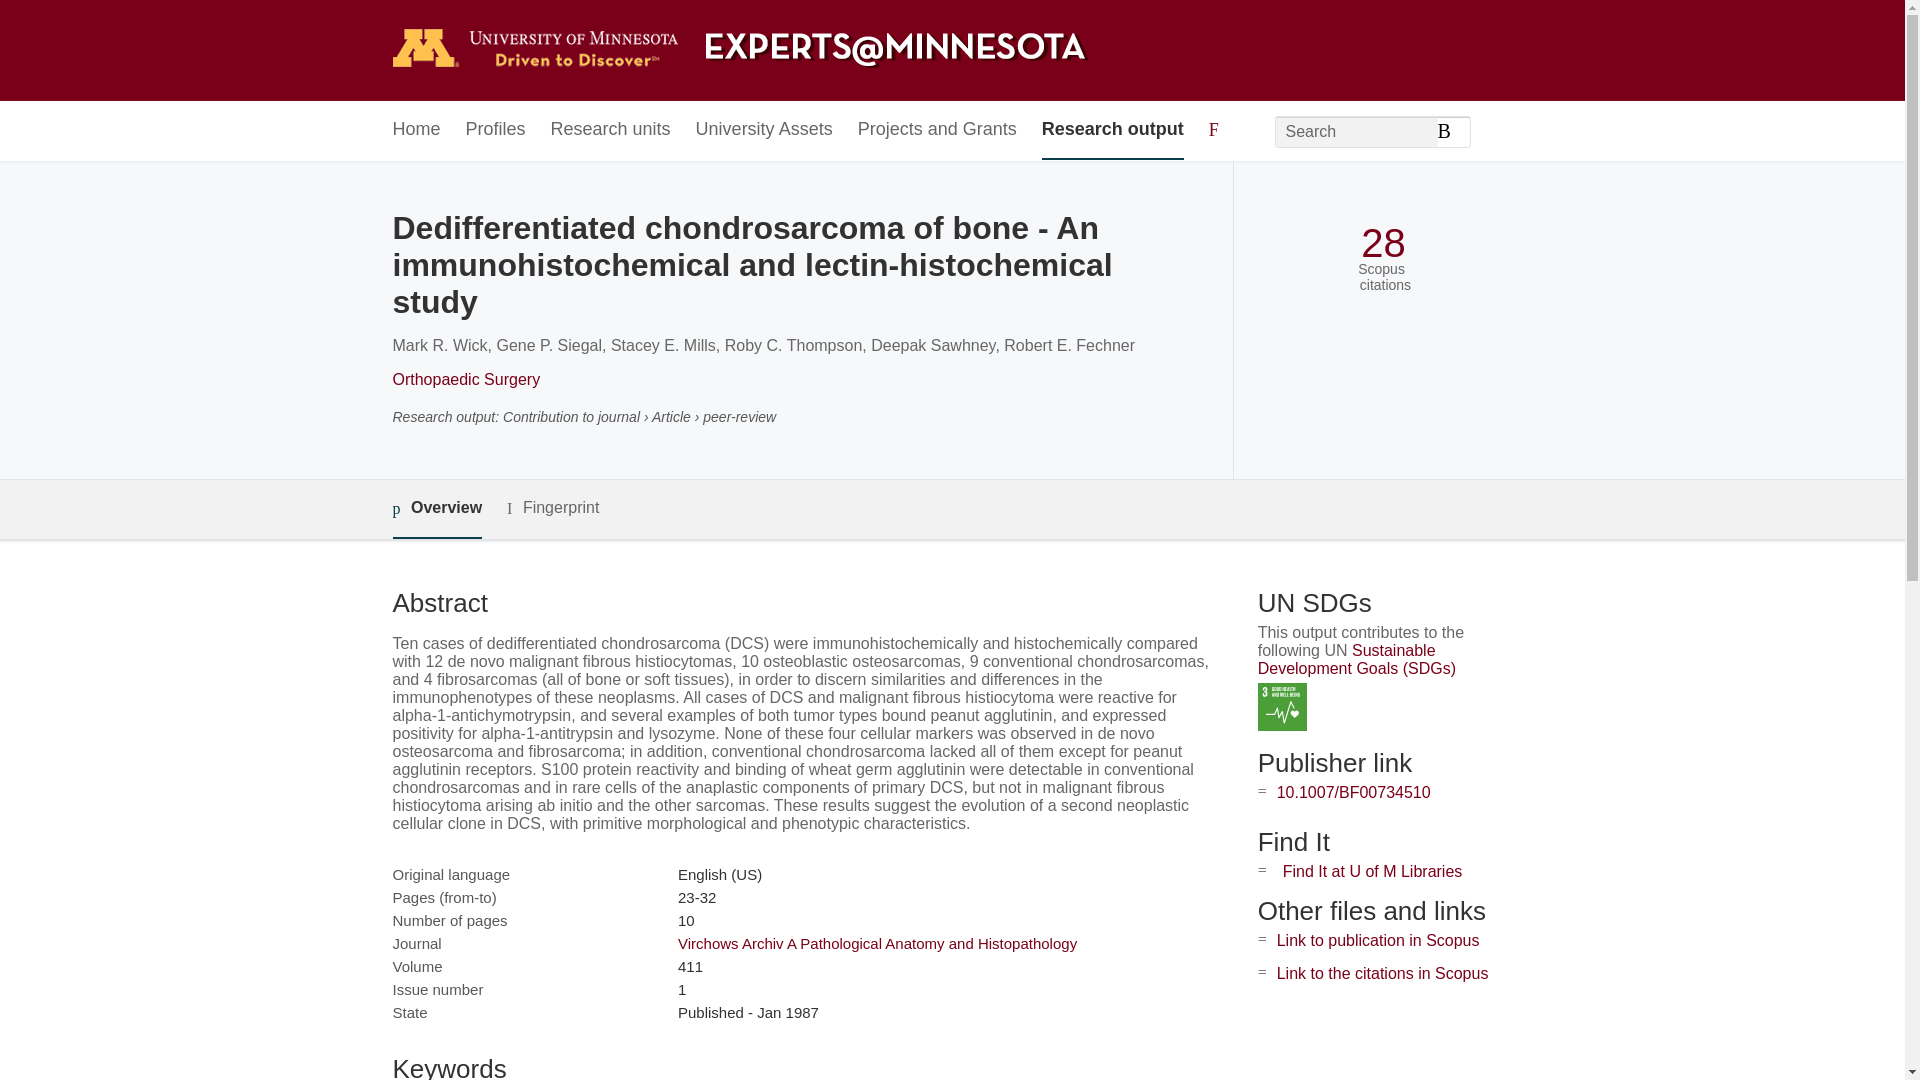 This screenshot has height=1080, width=1920. Describe the element at coordinates (1383, 243) in the screenshot. I see `28` at that location.